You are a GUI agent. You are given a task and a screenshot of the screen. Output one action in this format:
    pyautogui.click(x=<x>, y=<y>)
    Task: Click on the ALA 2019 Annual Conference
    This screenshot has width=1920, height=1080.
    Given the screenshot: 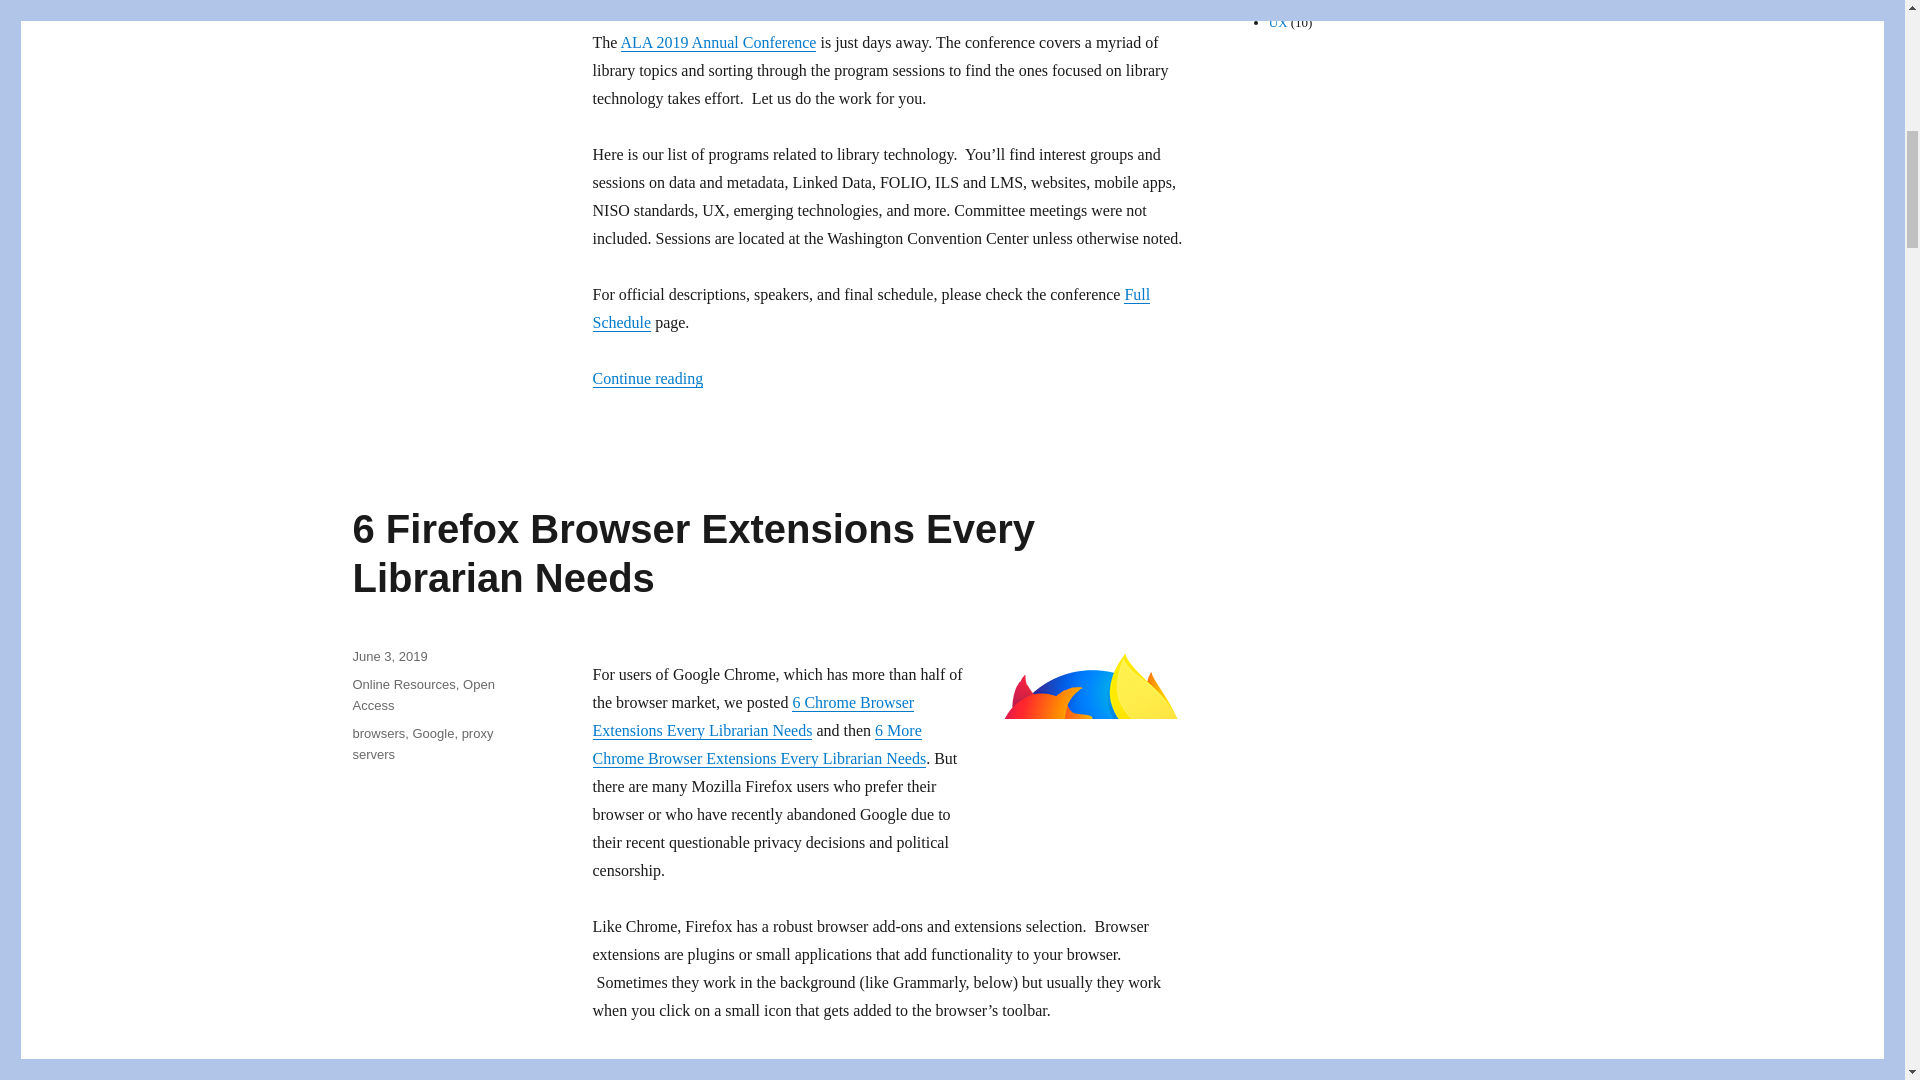 What is the action you would take?
    pyautogui.click(x=718, y=42)
    